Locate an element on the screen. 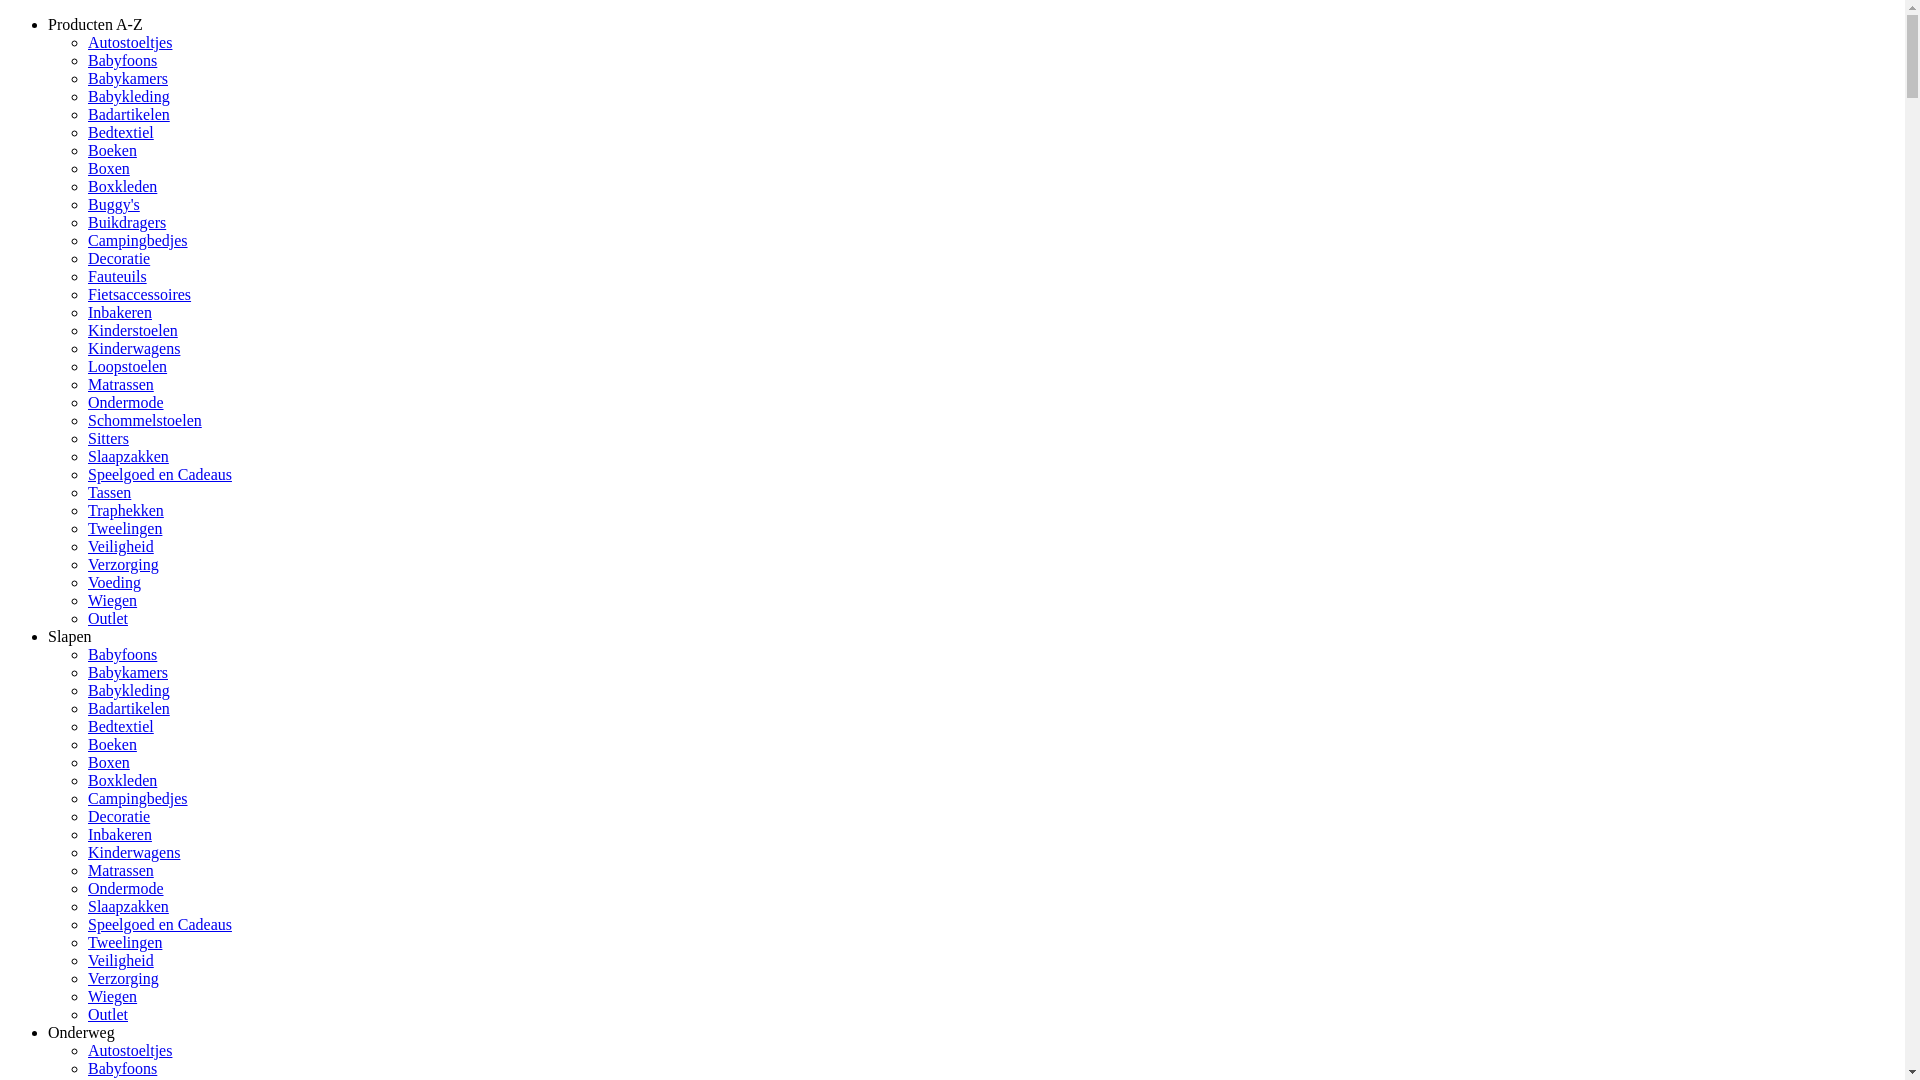  Babykleding is located at coordinates (129, 690).